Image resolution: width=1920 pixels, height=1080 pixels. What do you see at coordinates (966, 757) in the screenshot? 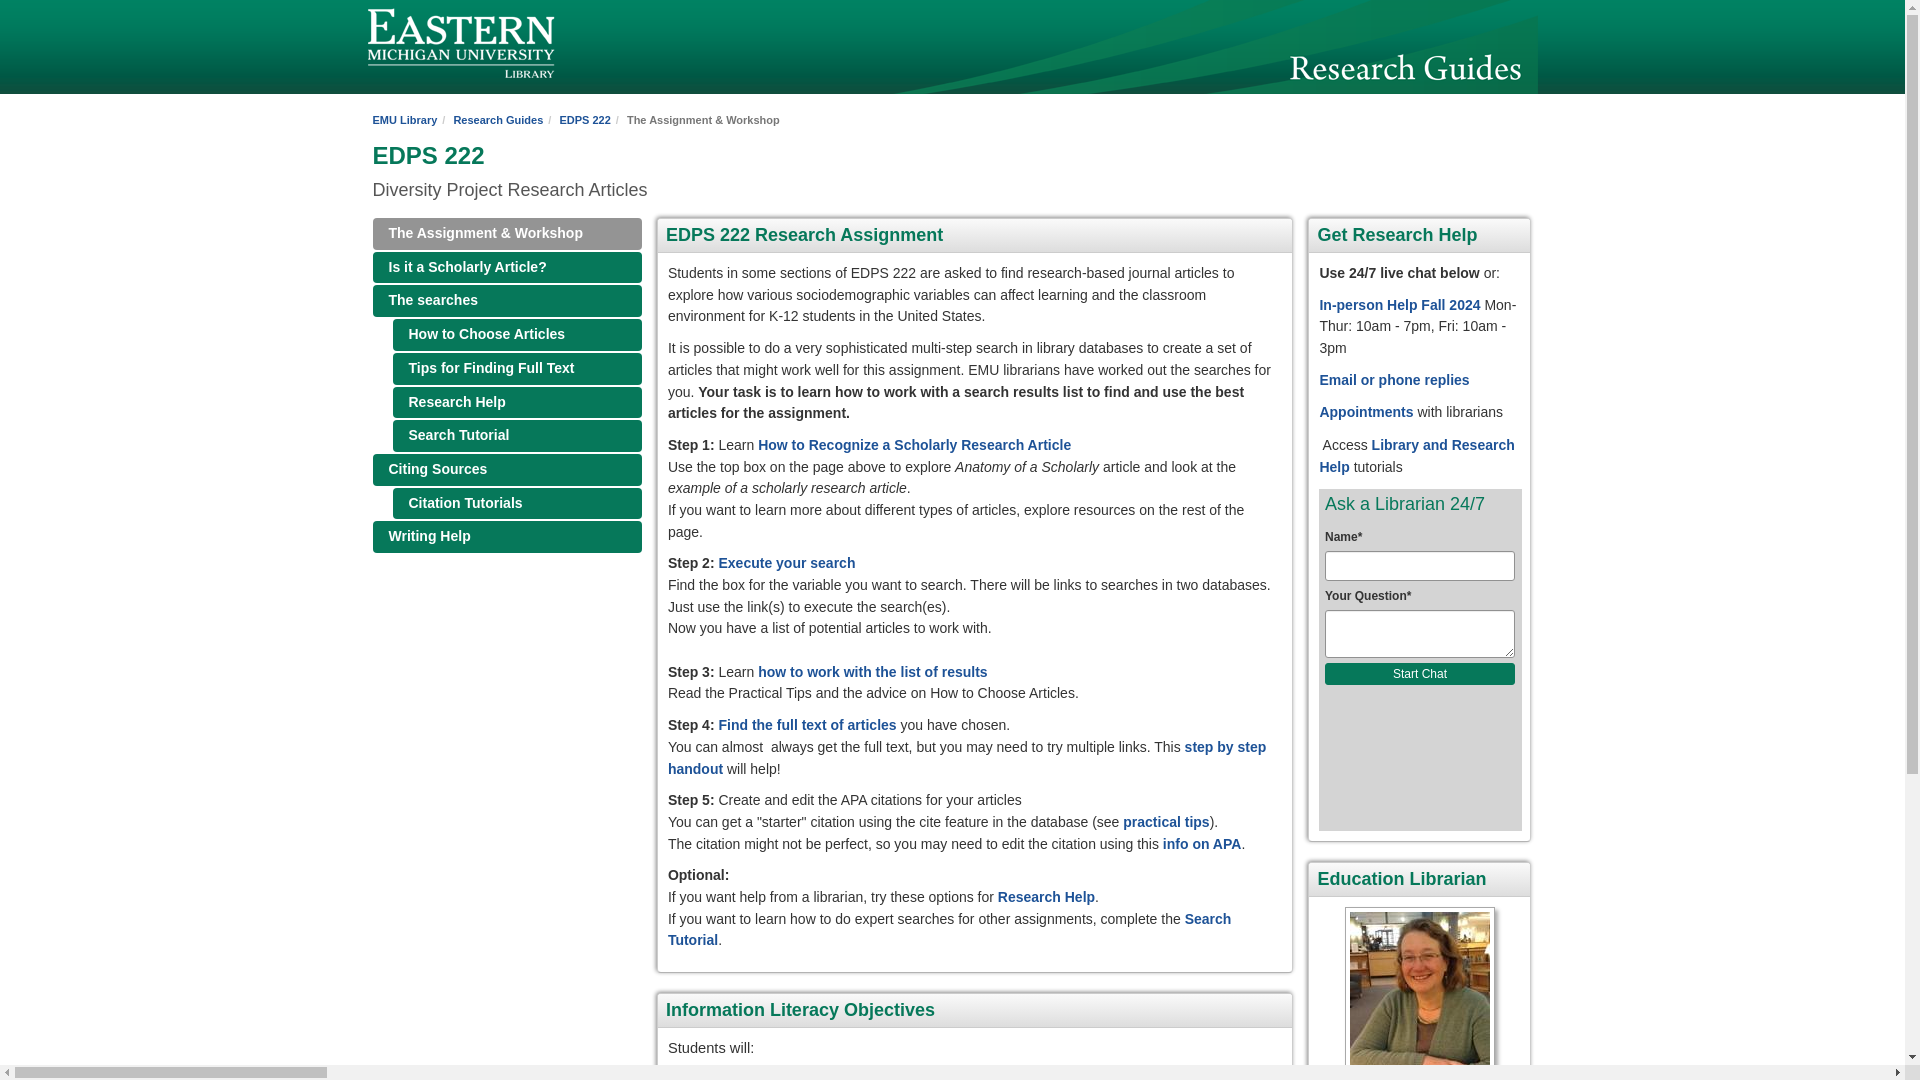
I see `step by step handout` at bounding box center [966, 757].